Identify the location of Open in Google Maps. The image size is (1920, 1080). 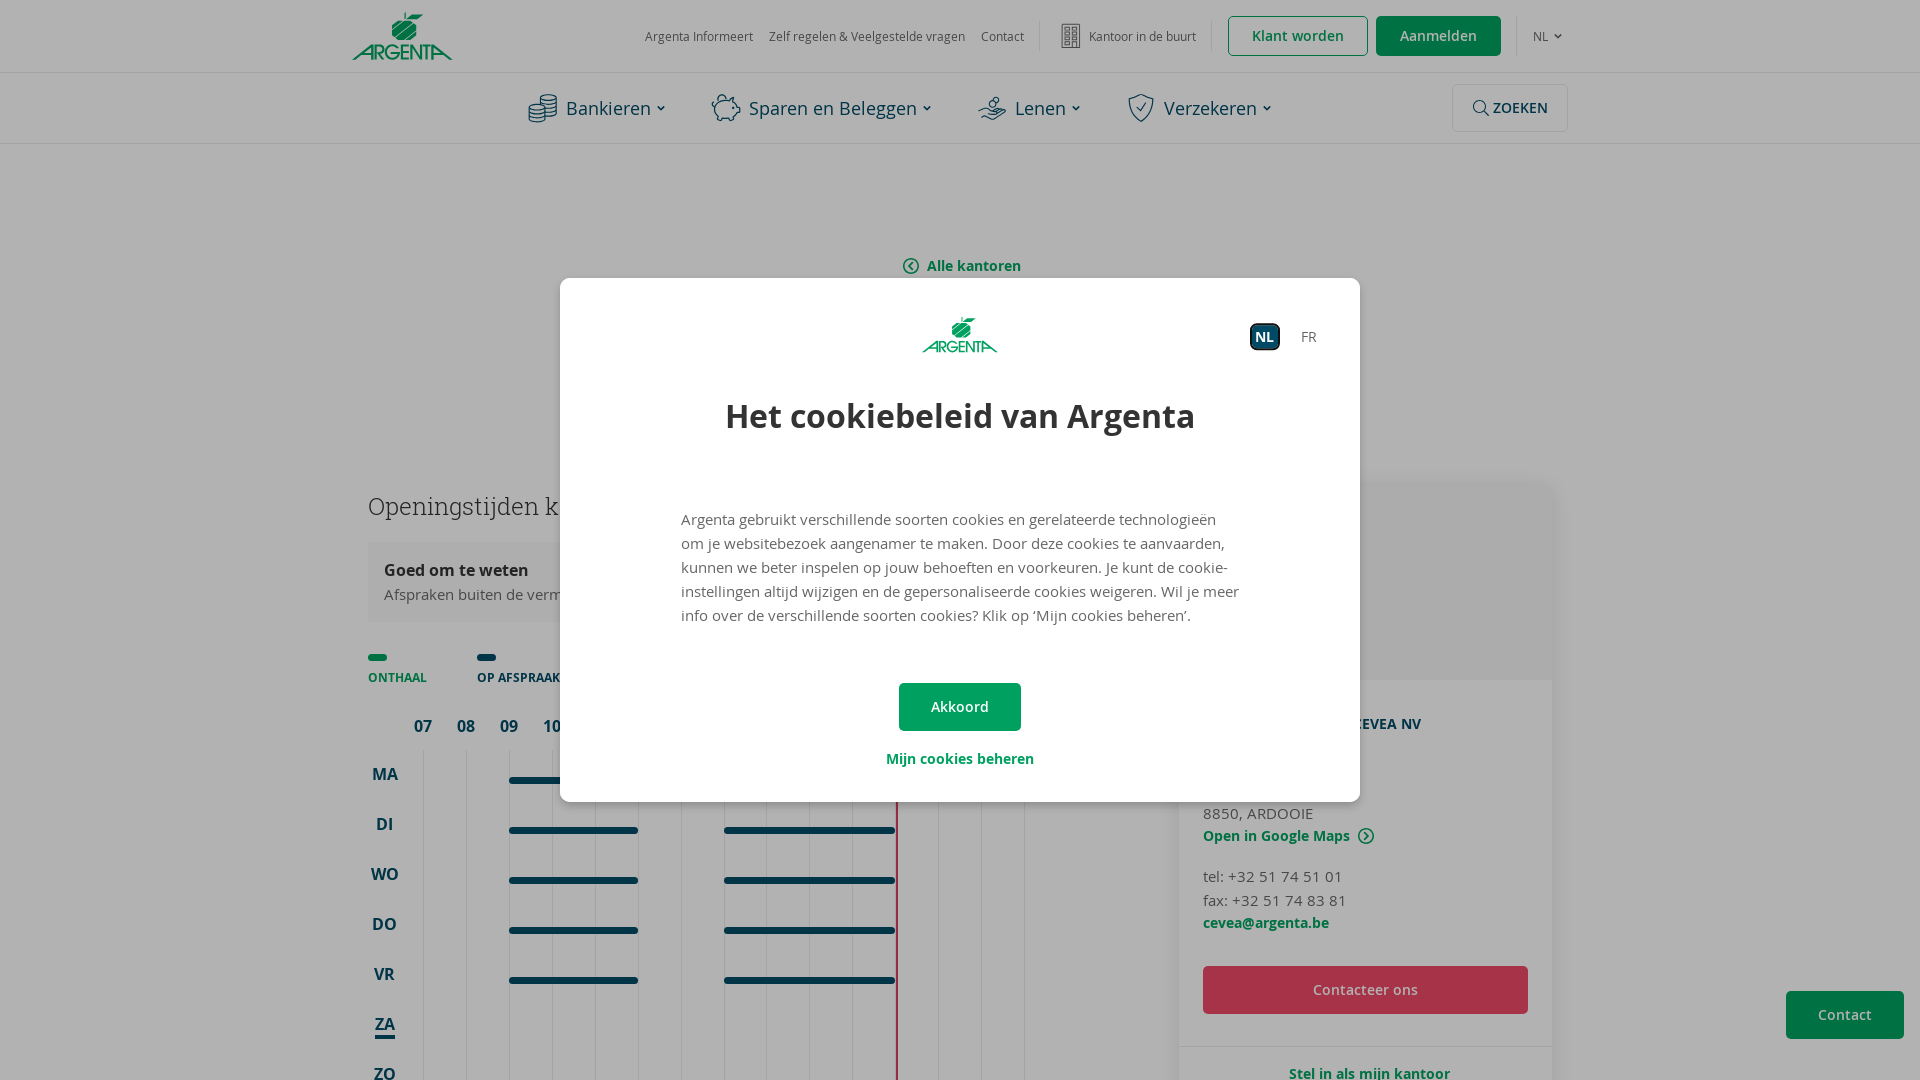
(1366, 583).